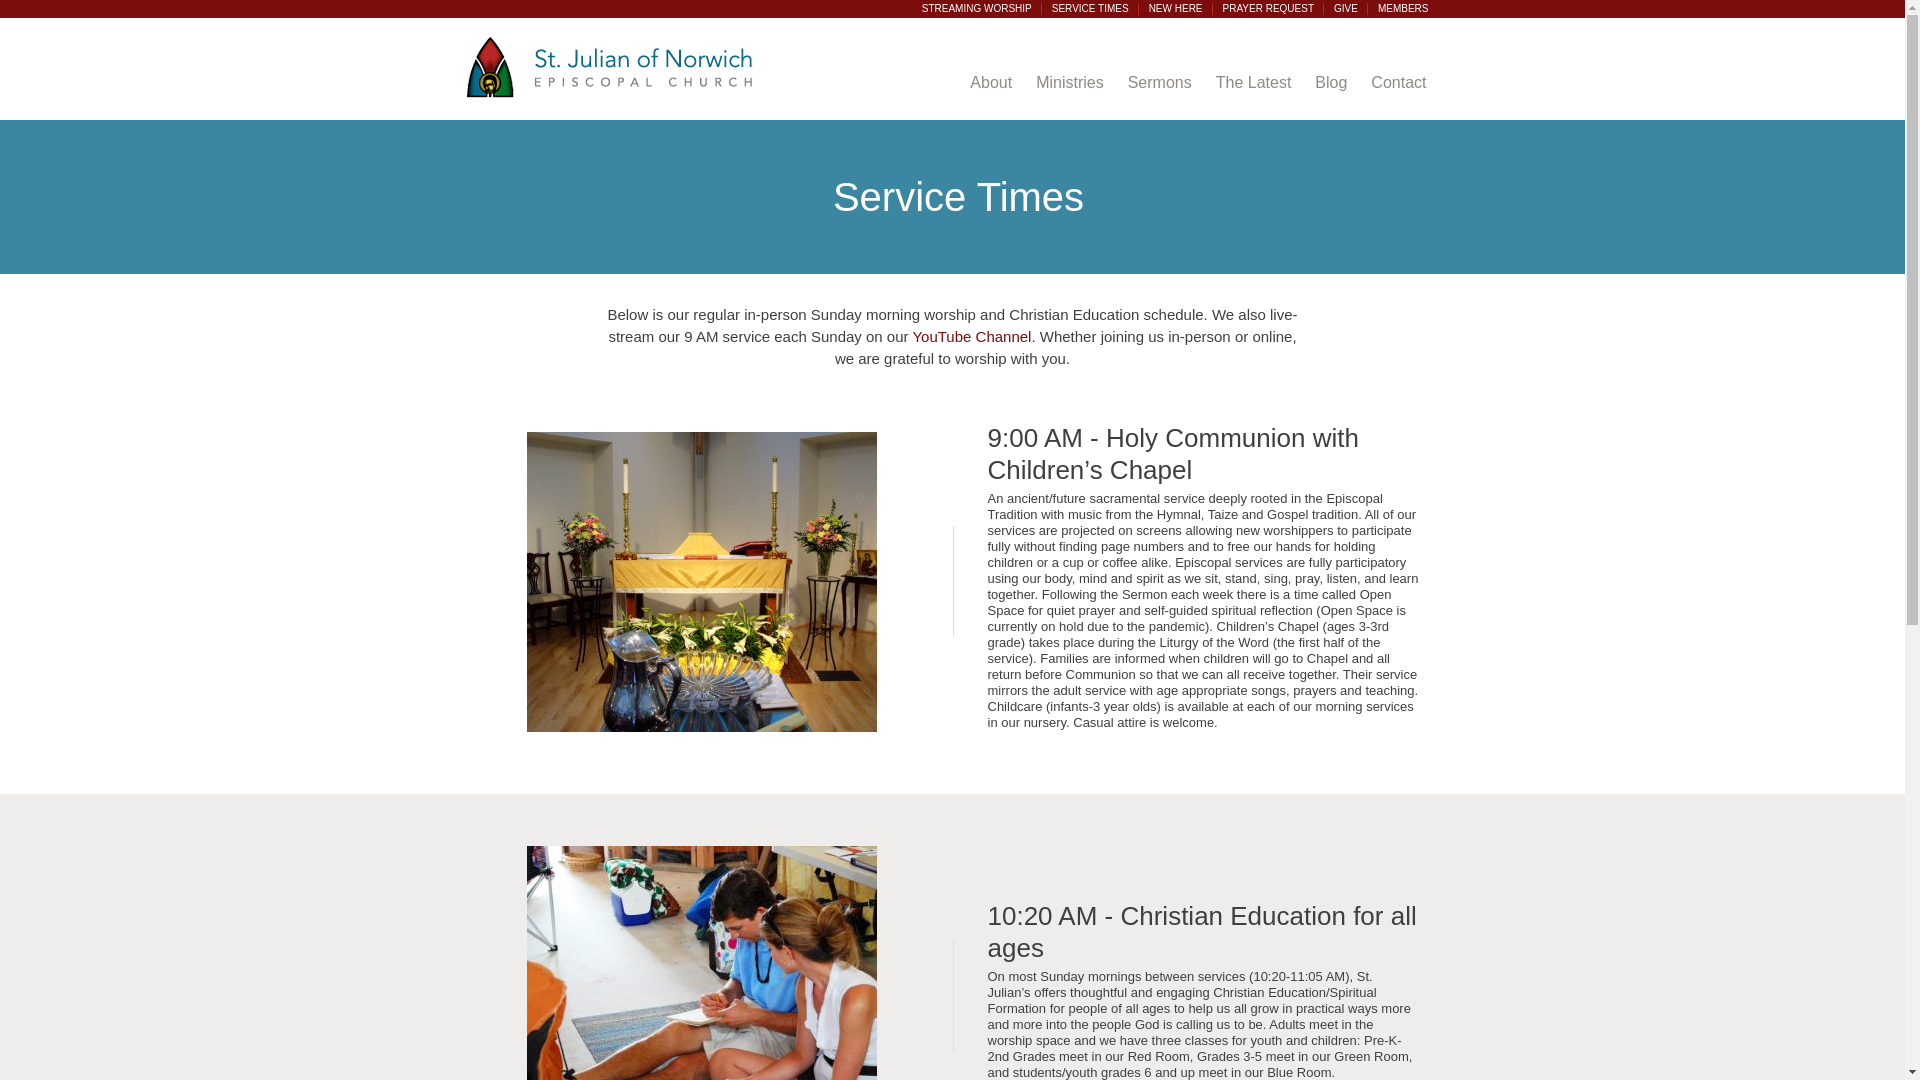 The height and width of the screenshot is (1080, 1920). I want to click on PRAYER REQUEST, so click(1268, 9).